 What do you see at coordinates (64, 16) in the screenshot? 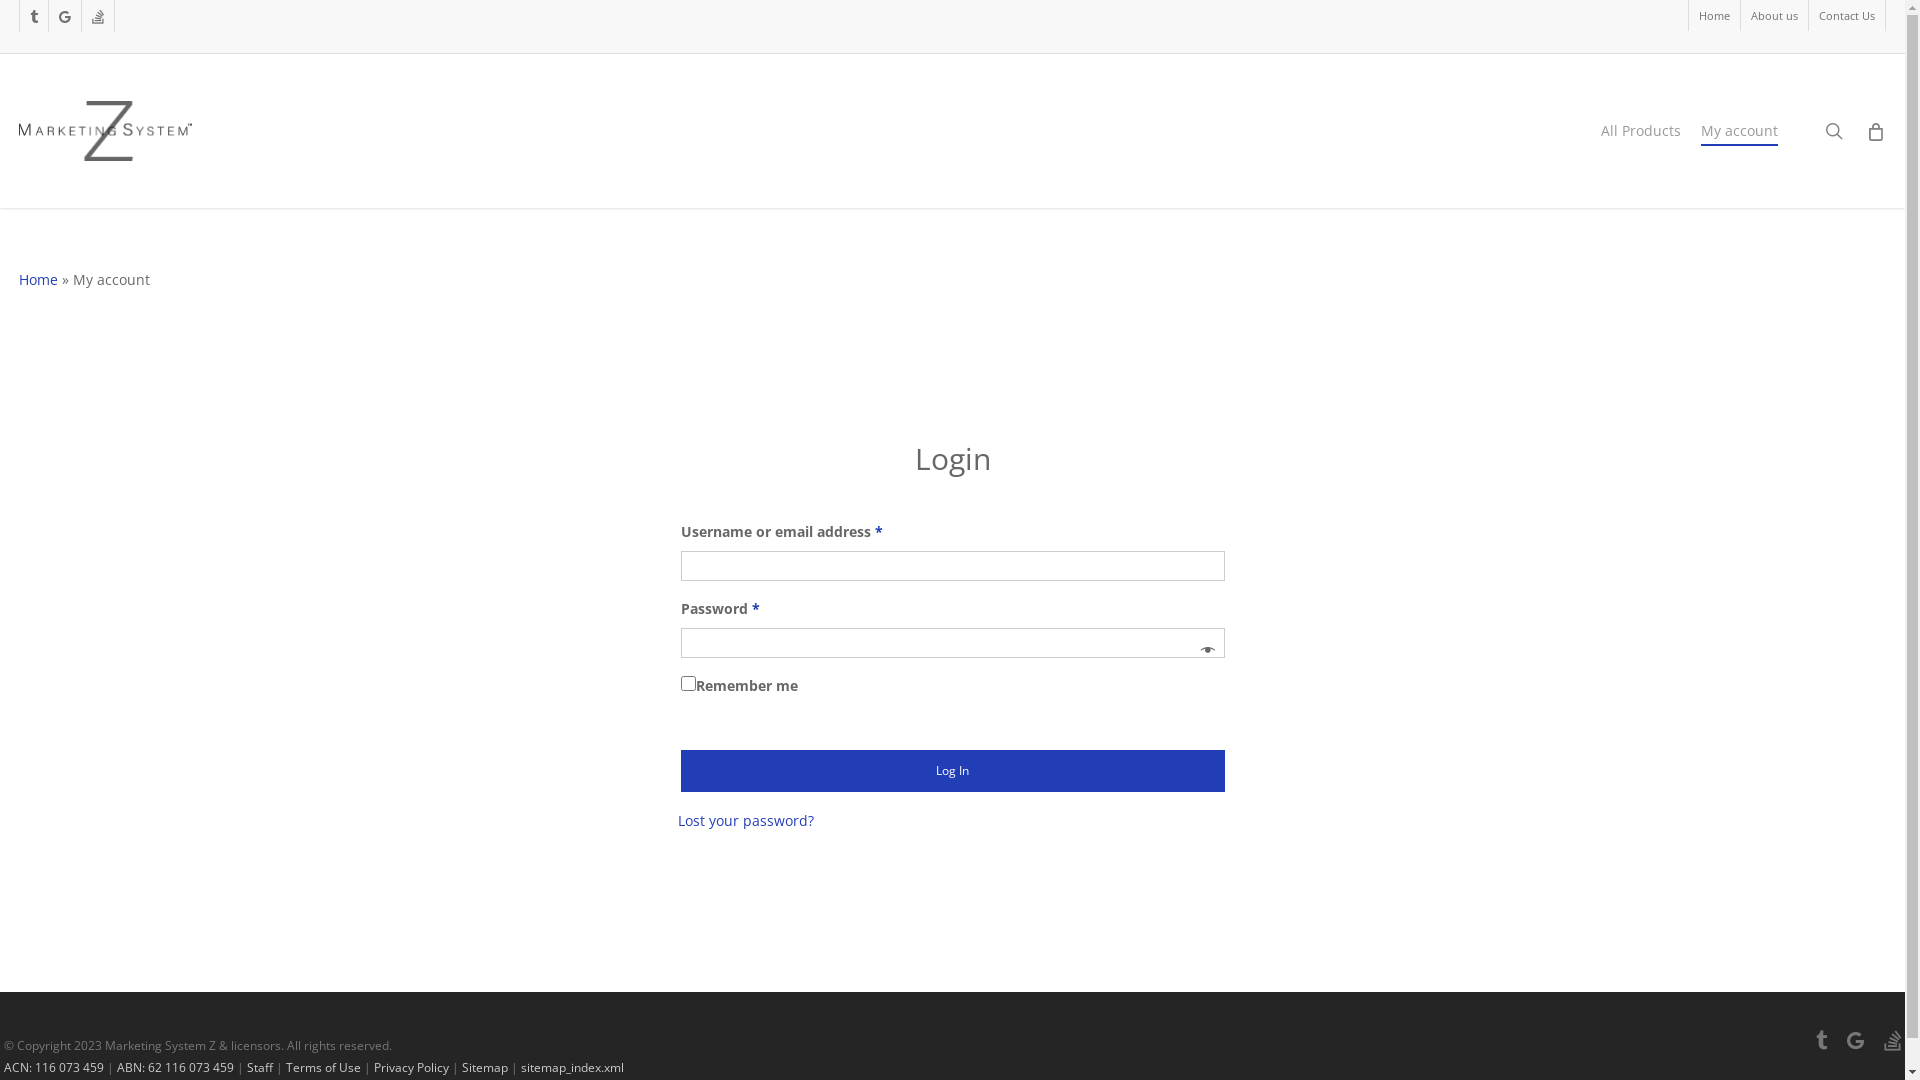
I see `google-plus` at bounding box center [64, 16].